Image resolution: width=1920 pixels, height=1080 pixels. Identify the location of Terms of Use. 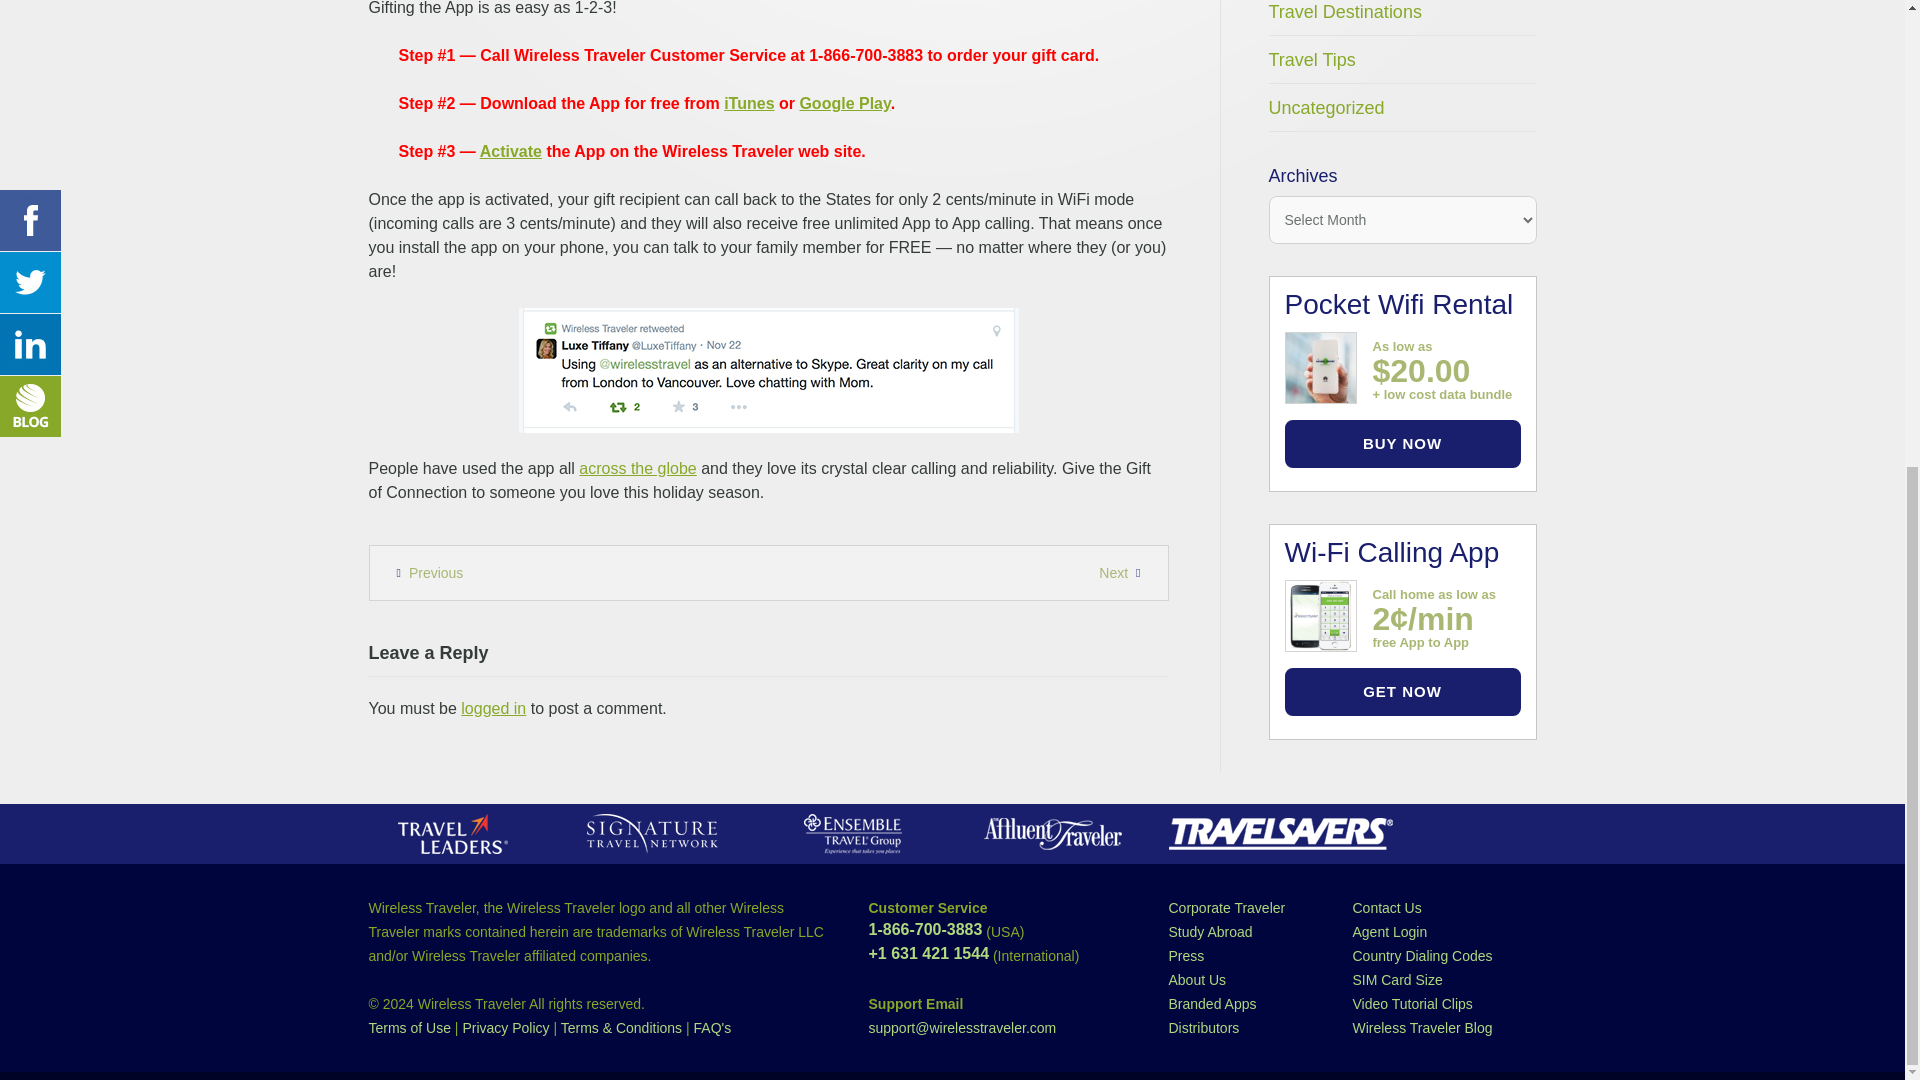
(408, 1027).